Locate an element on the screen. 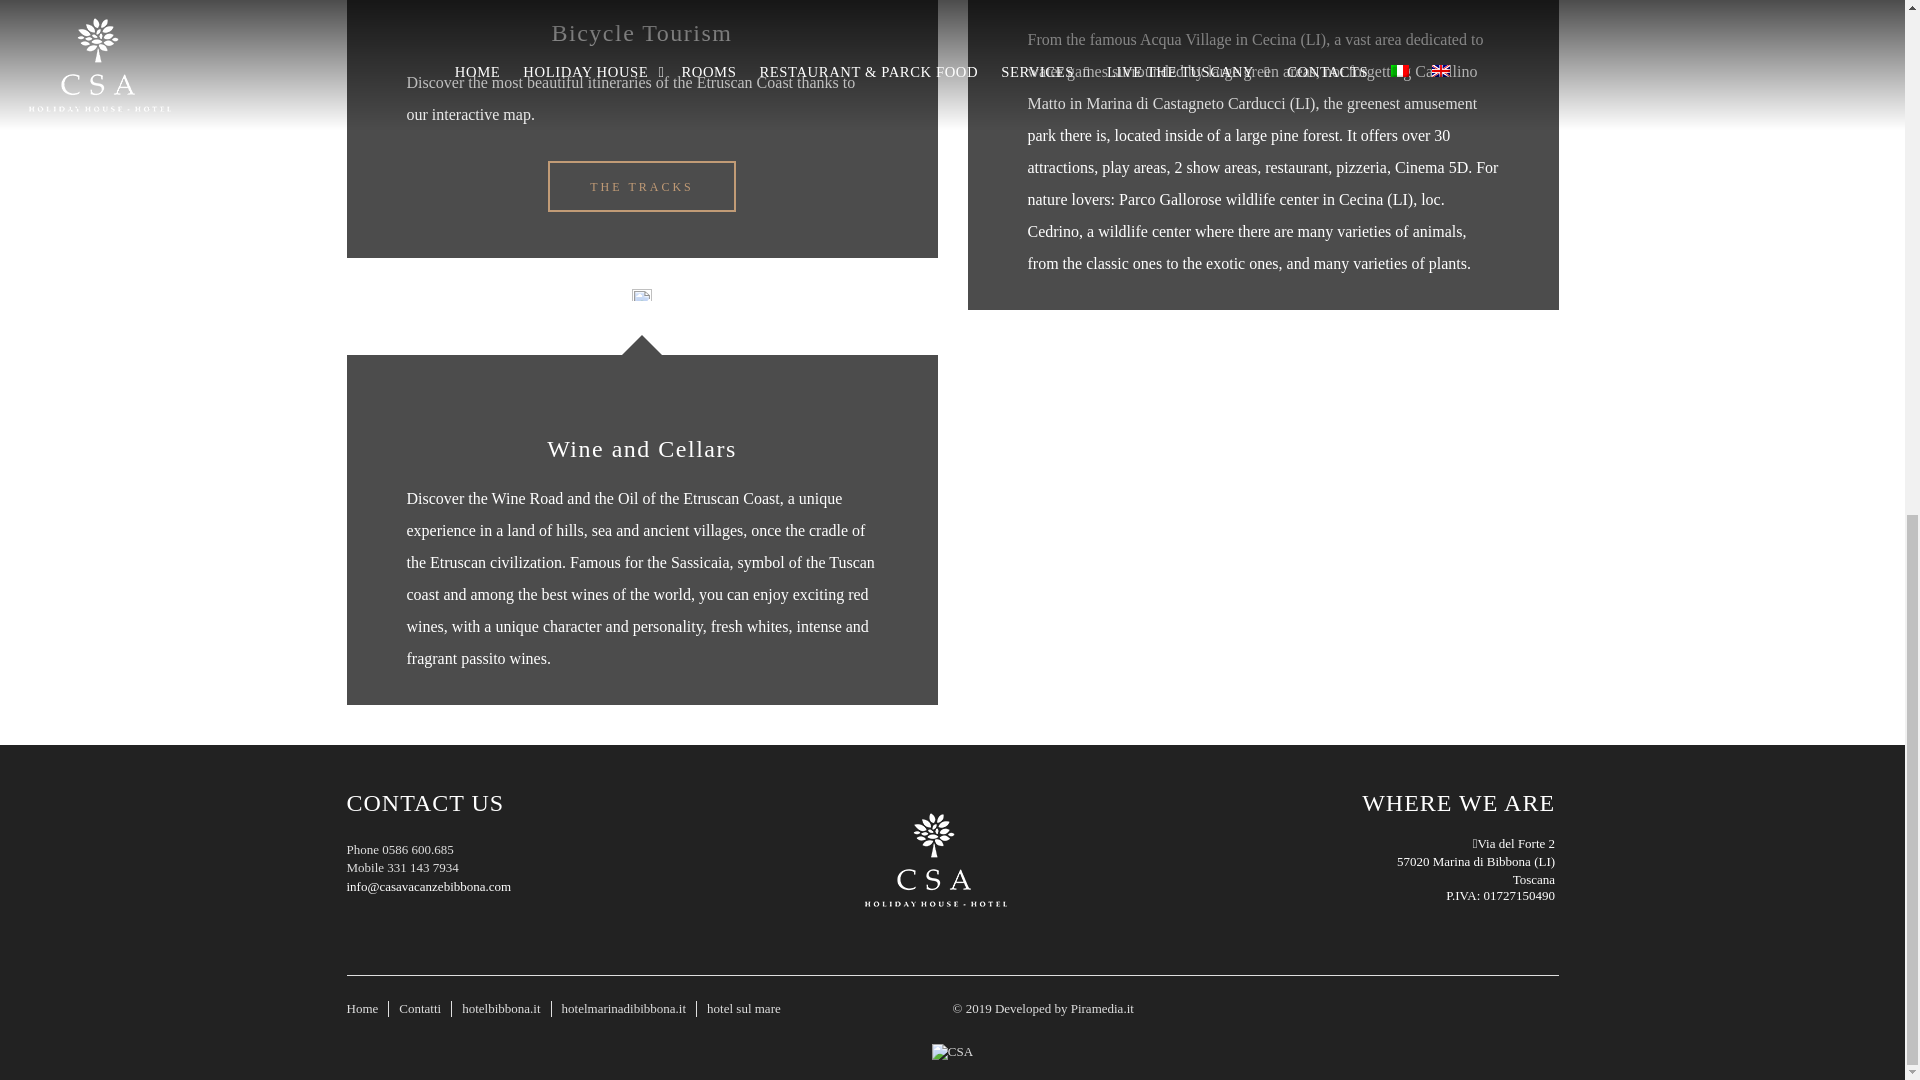  Home is located at coordinates (362, 1008).